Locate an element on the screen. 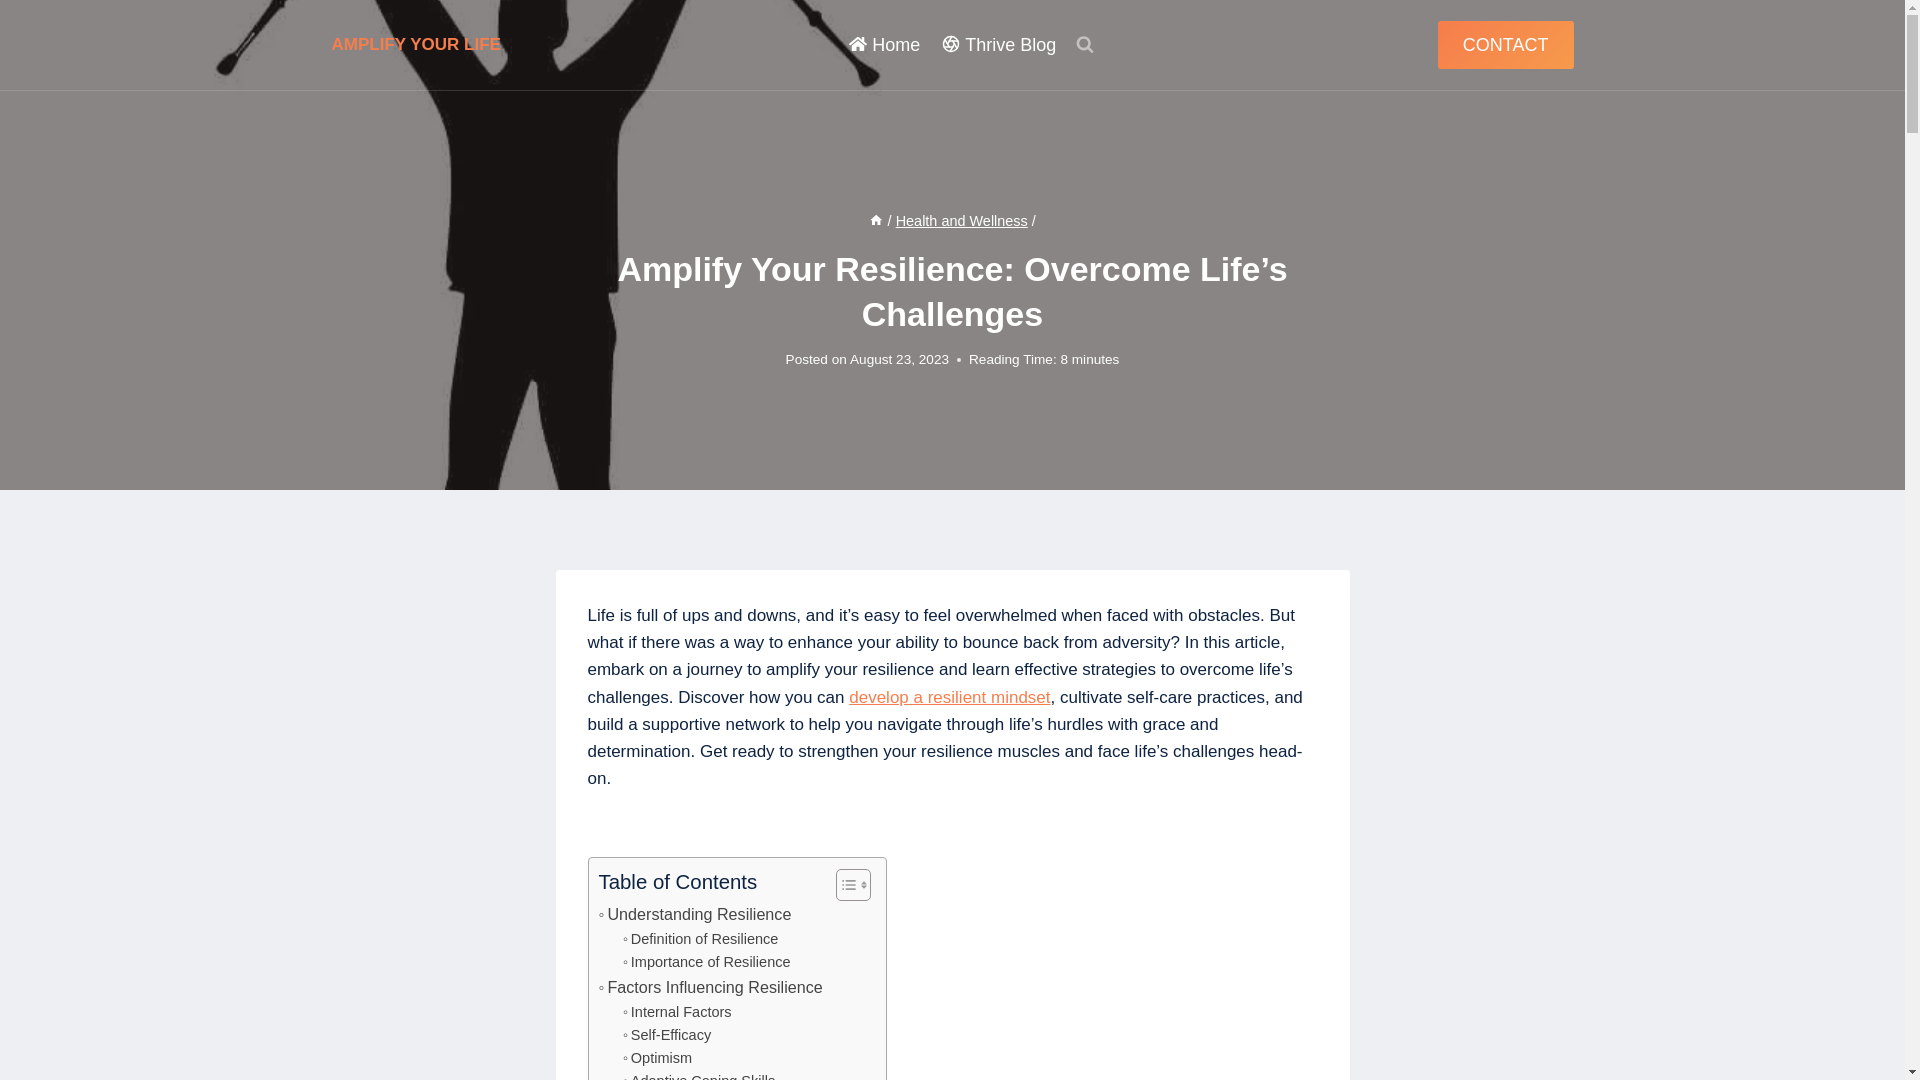 This screenshot has width=1920, height=1080. Self-Efficacy is located at coordinates (666, 1034).